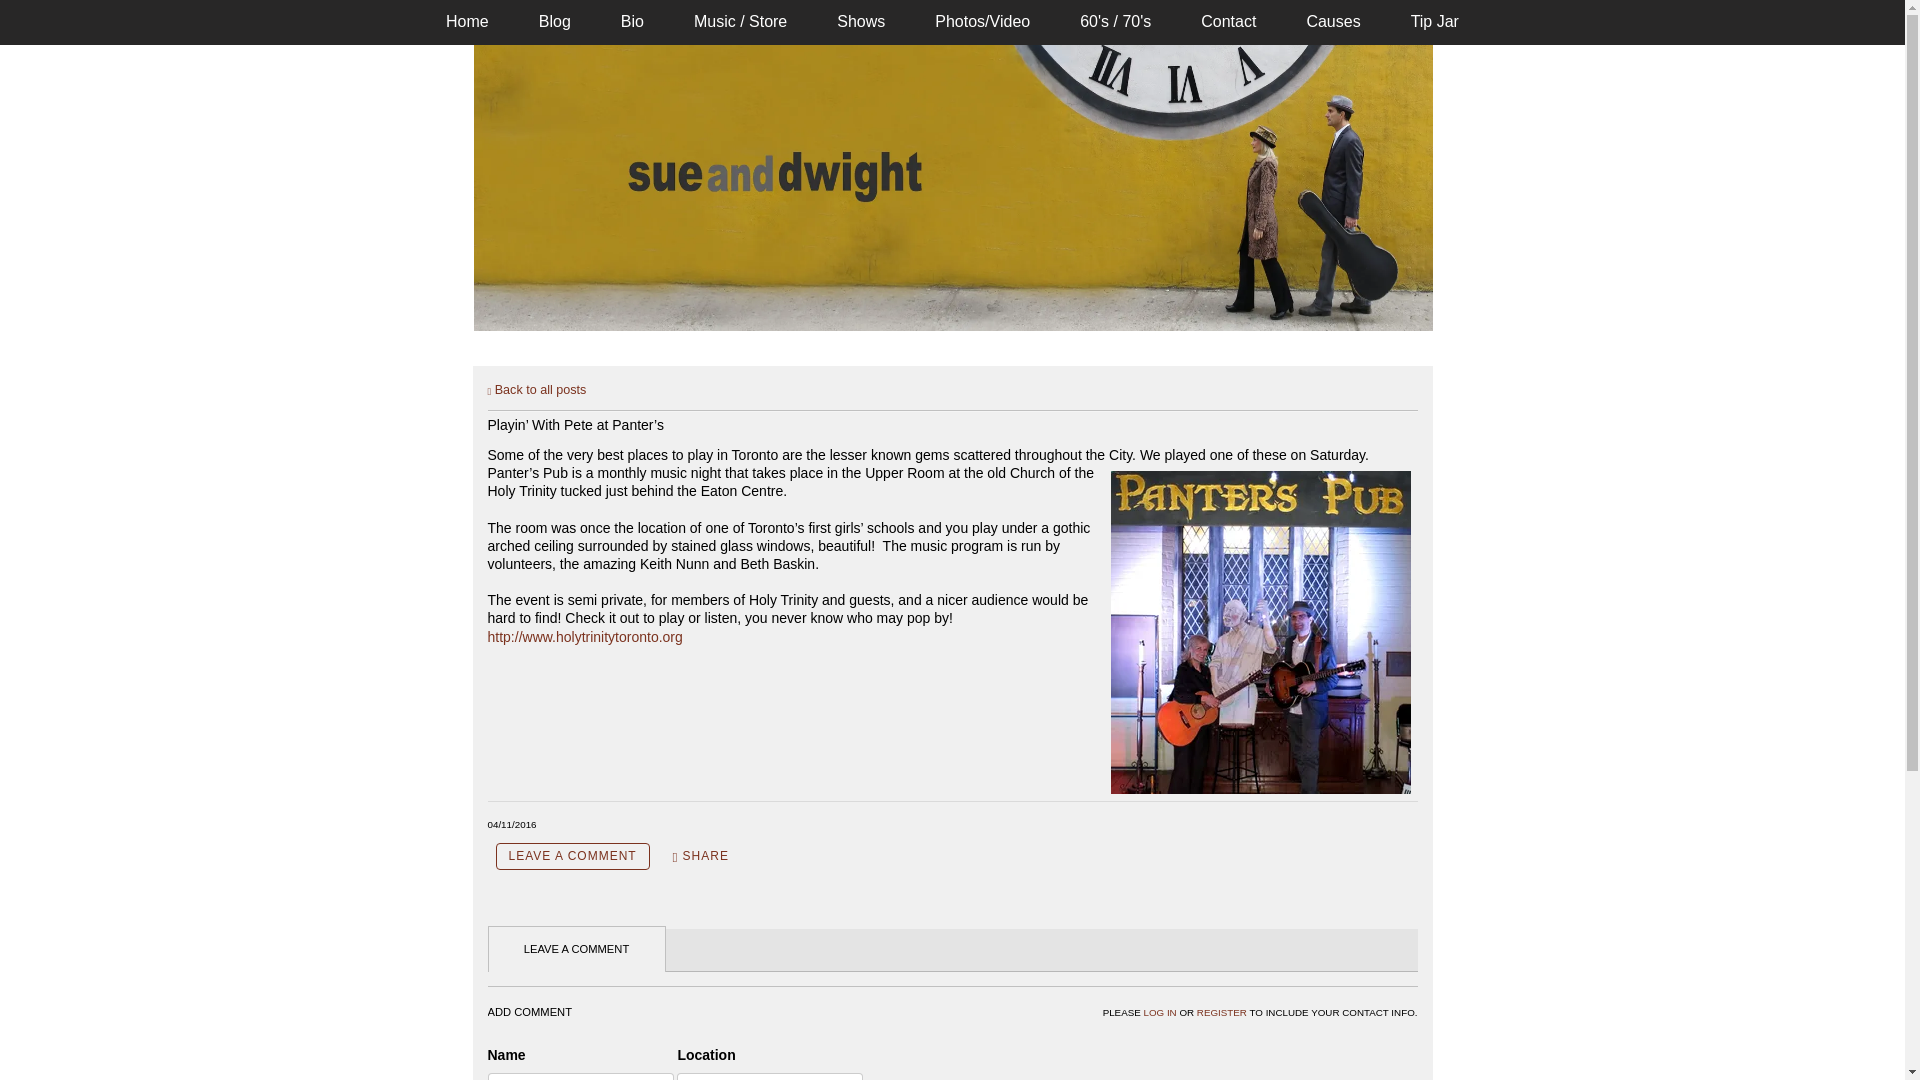 The image size is (1920, 1080). Describe the element at coordinates (554, 21) in the screenshot. I see `Blog` at that location.